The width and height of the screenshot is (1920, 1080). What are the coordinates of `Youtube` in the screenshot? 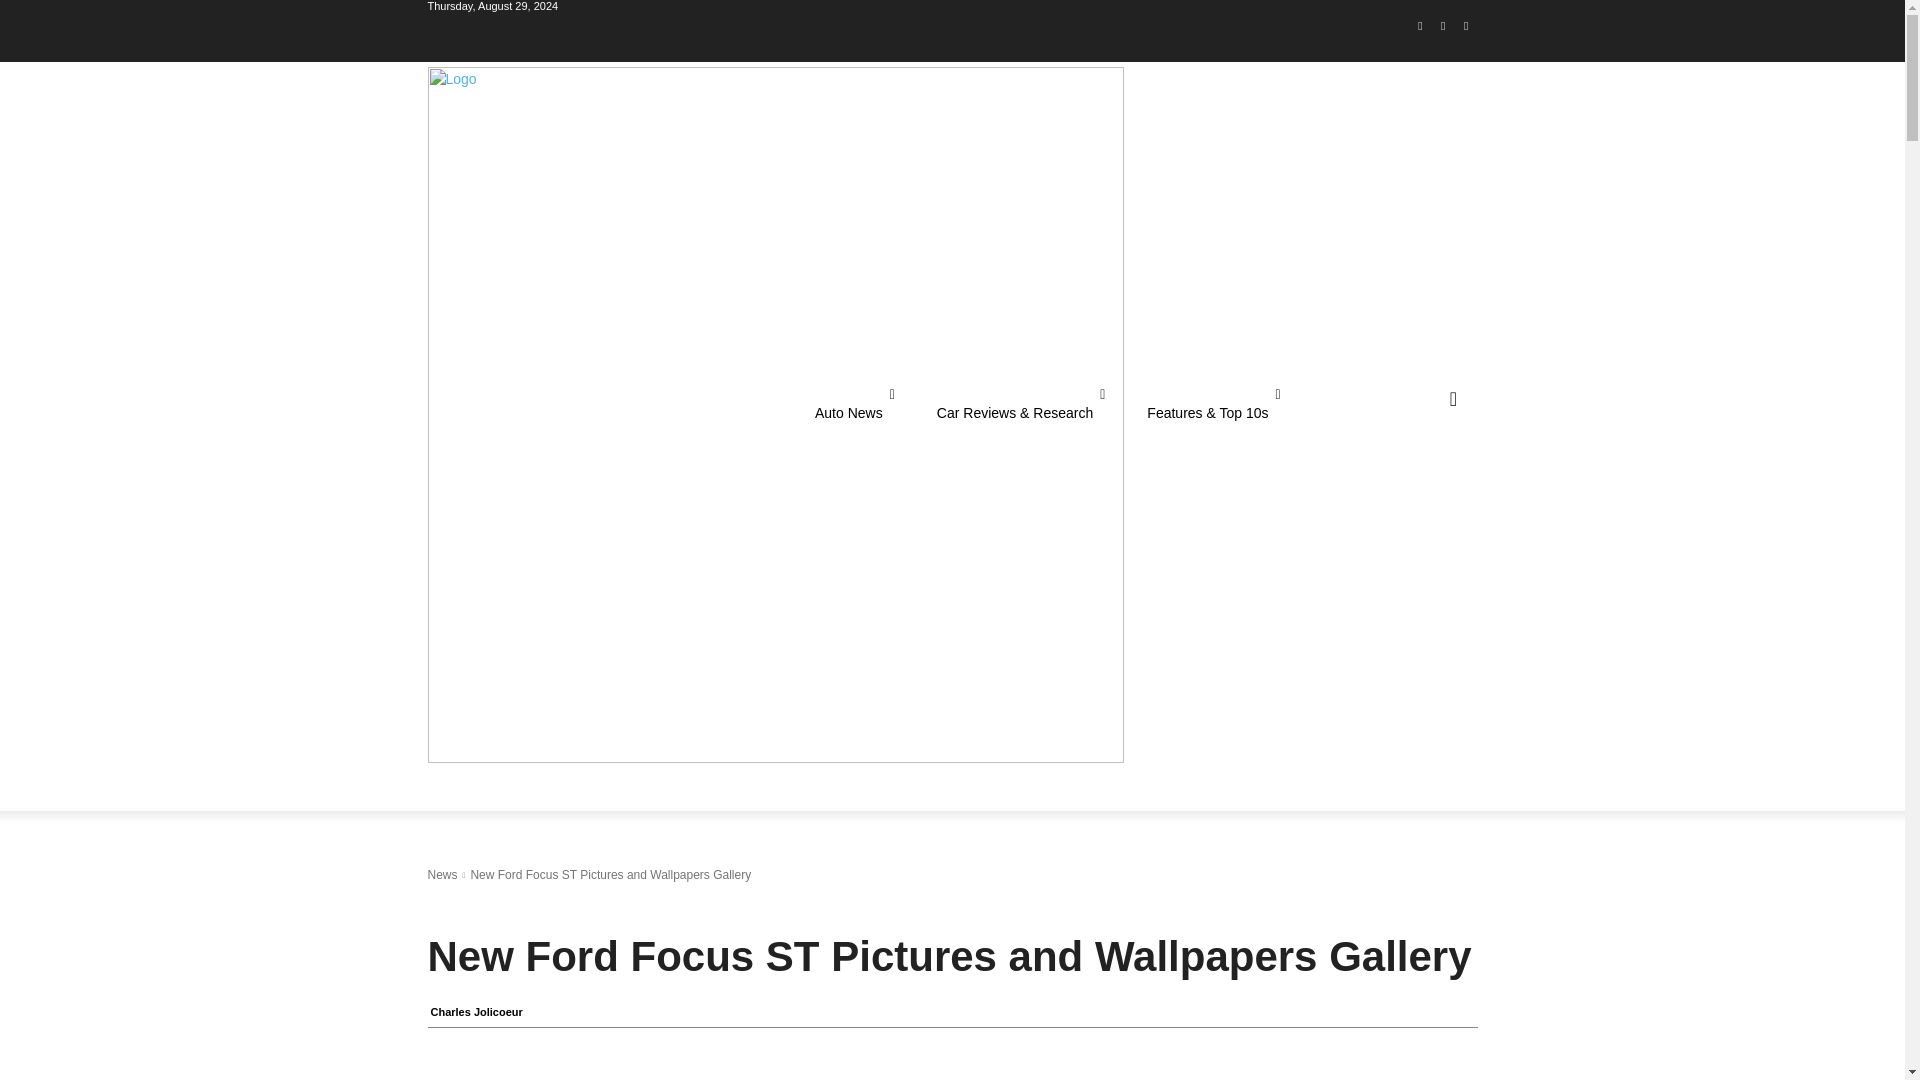 It's located at (1466, 32).